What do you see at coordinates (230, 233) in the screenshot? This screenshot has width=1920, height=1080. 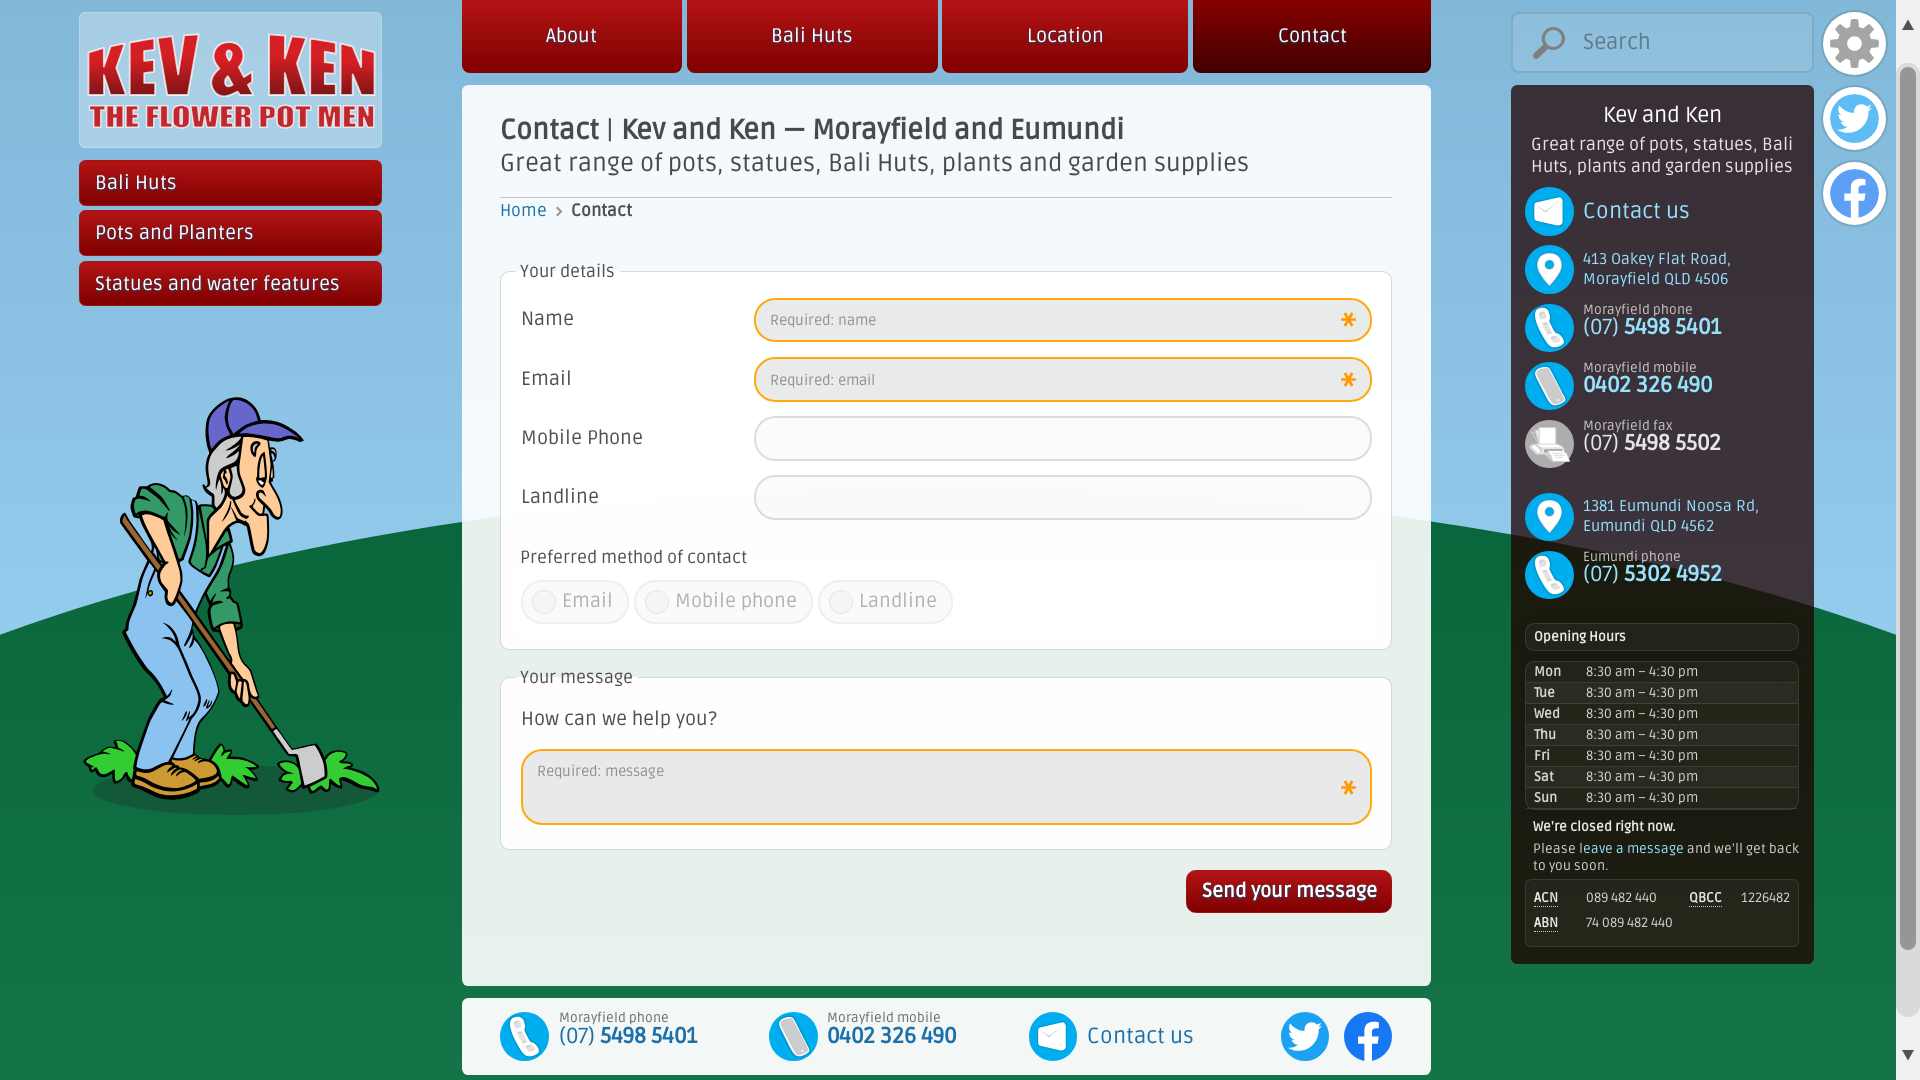 I see `Pots and Planters` at bounding box center [230, 233].